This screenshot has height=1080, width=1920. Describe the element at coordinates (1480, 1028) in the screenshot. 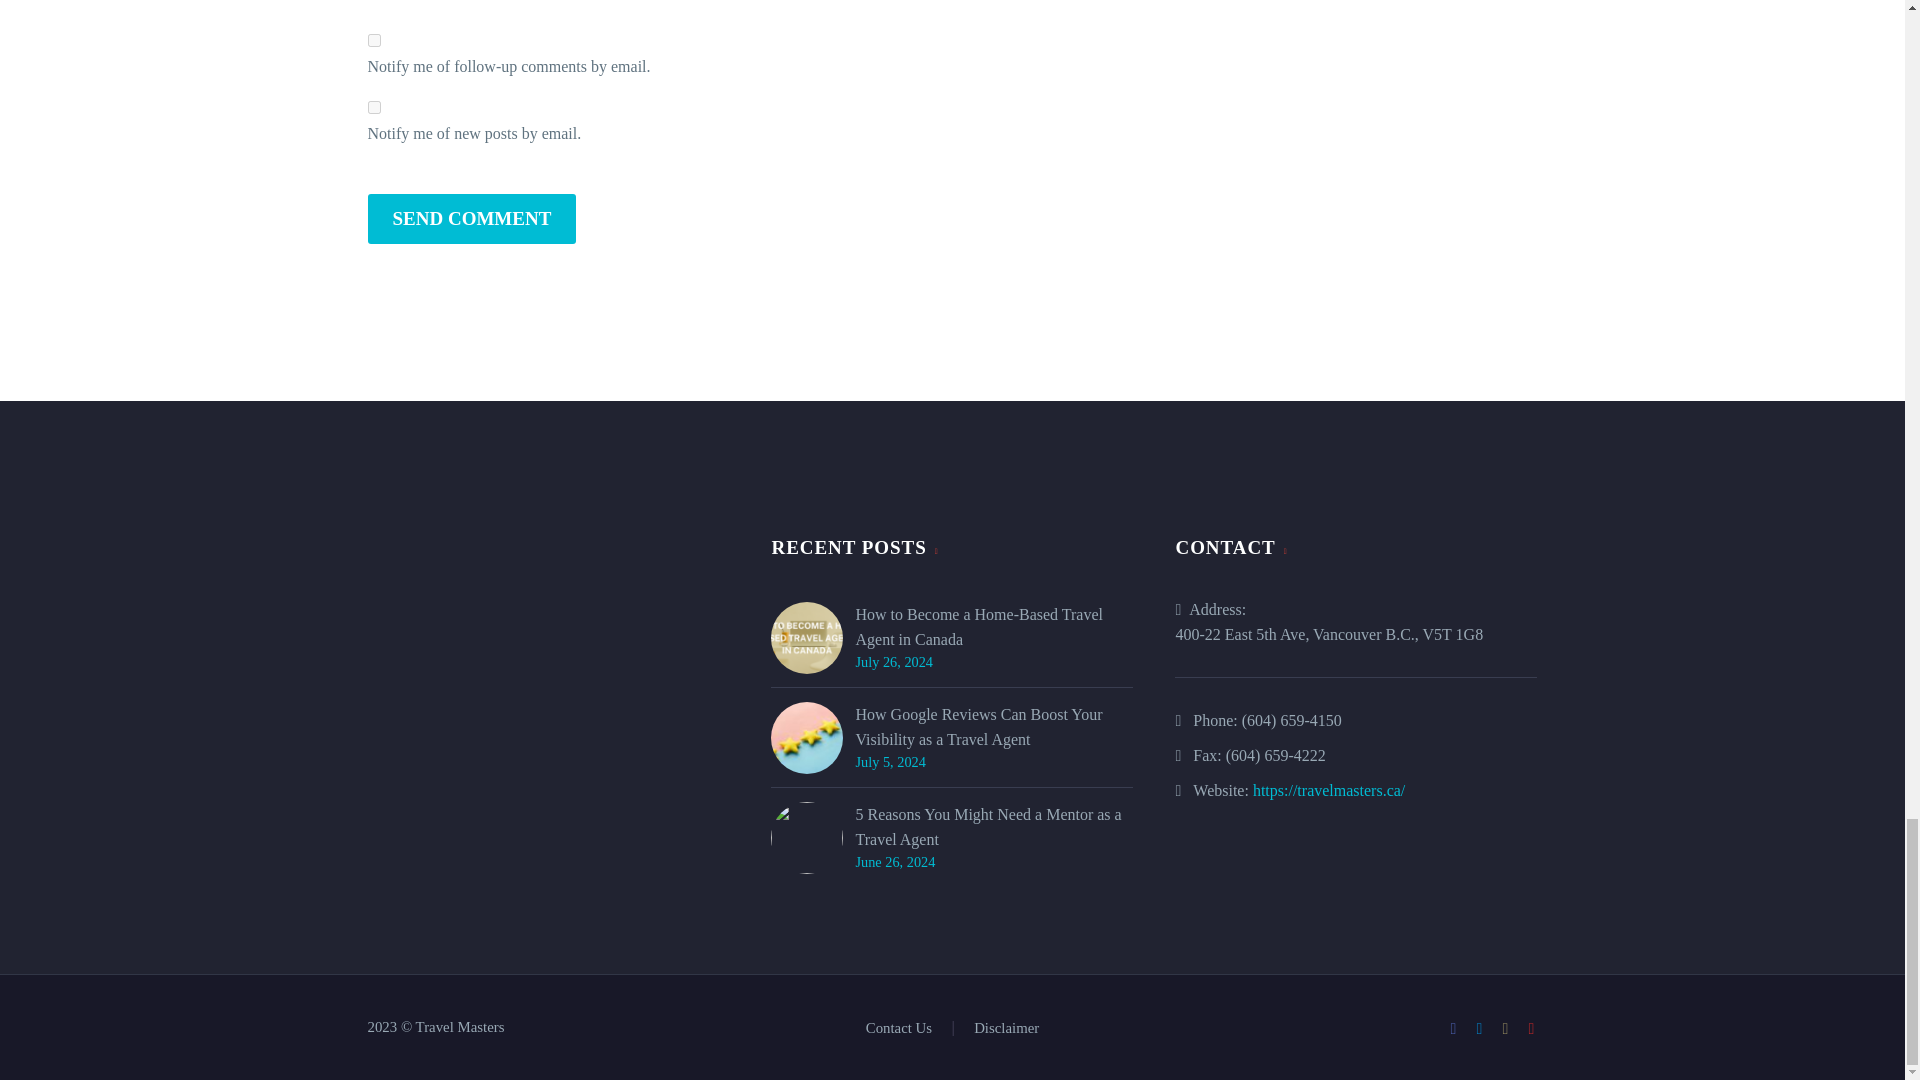

I see `LinkedIn` at that location.